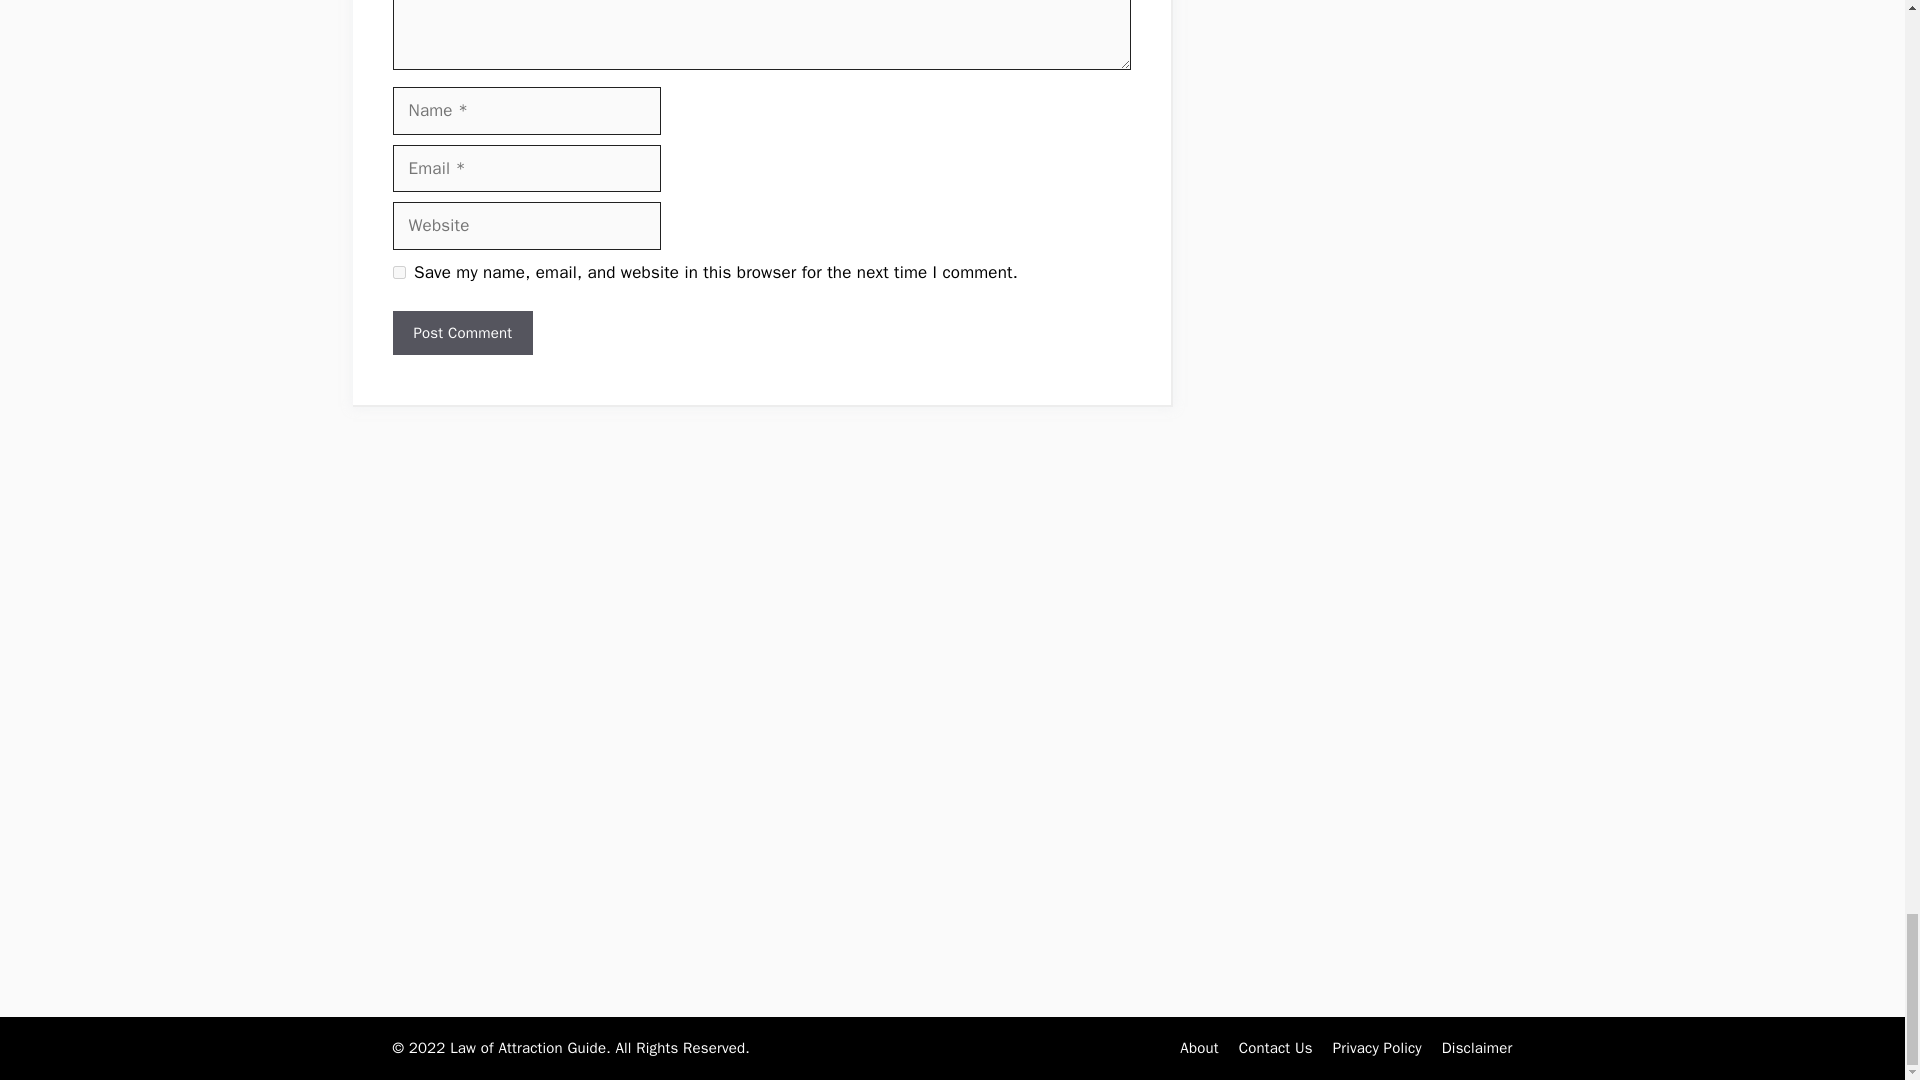 The height and width of the screenshot is (1080, 1920). What do you see at coordinates (1276, 1048) in the screenshot?
I see `Contact Us` at bounding box center [1276, 1048].